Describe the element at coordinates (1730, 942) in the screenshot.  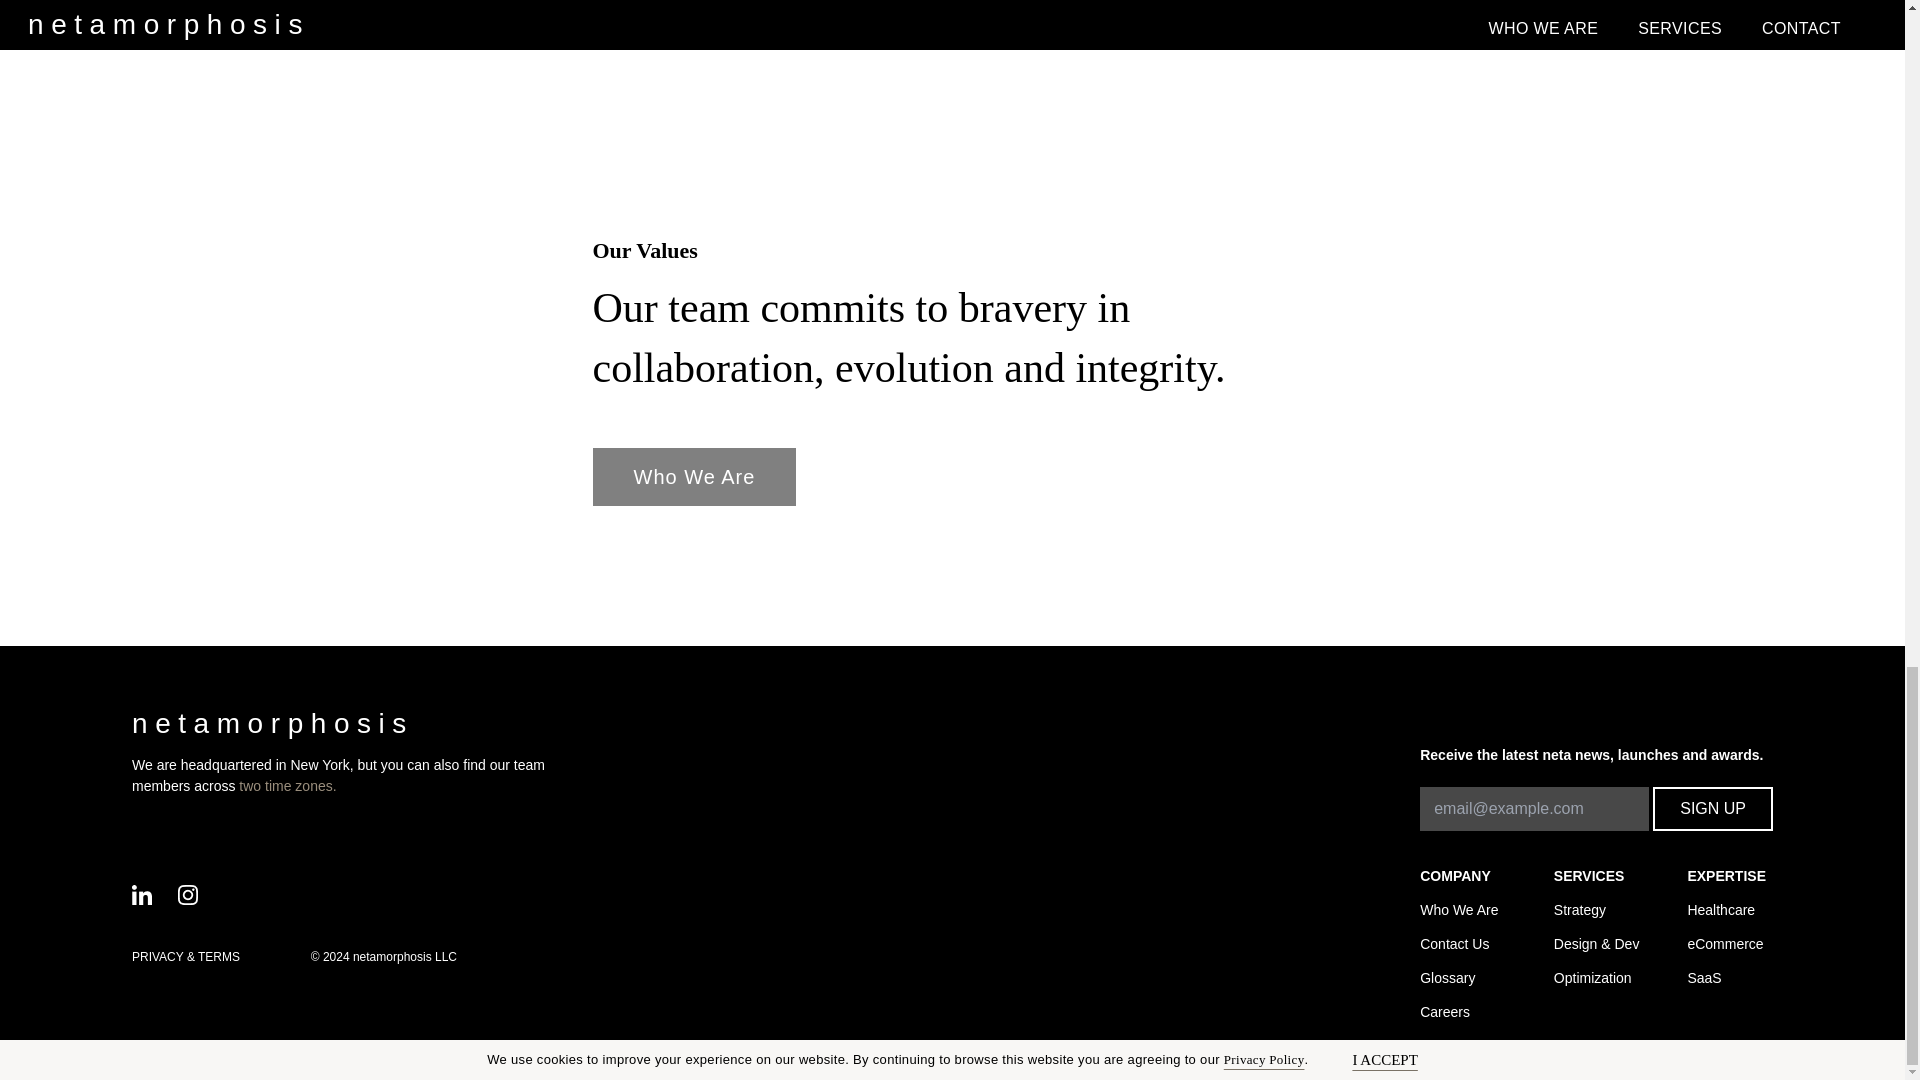
I see `eCommerce` at that location.